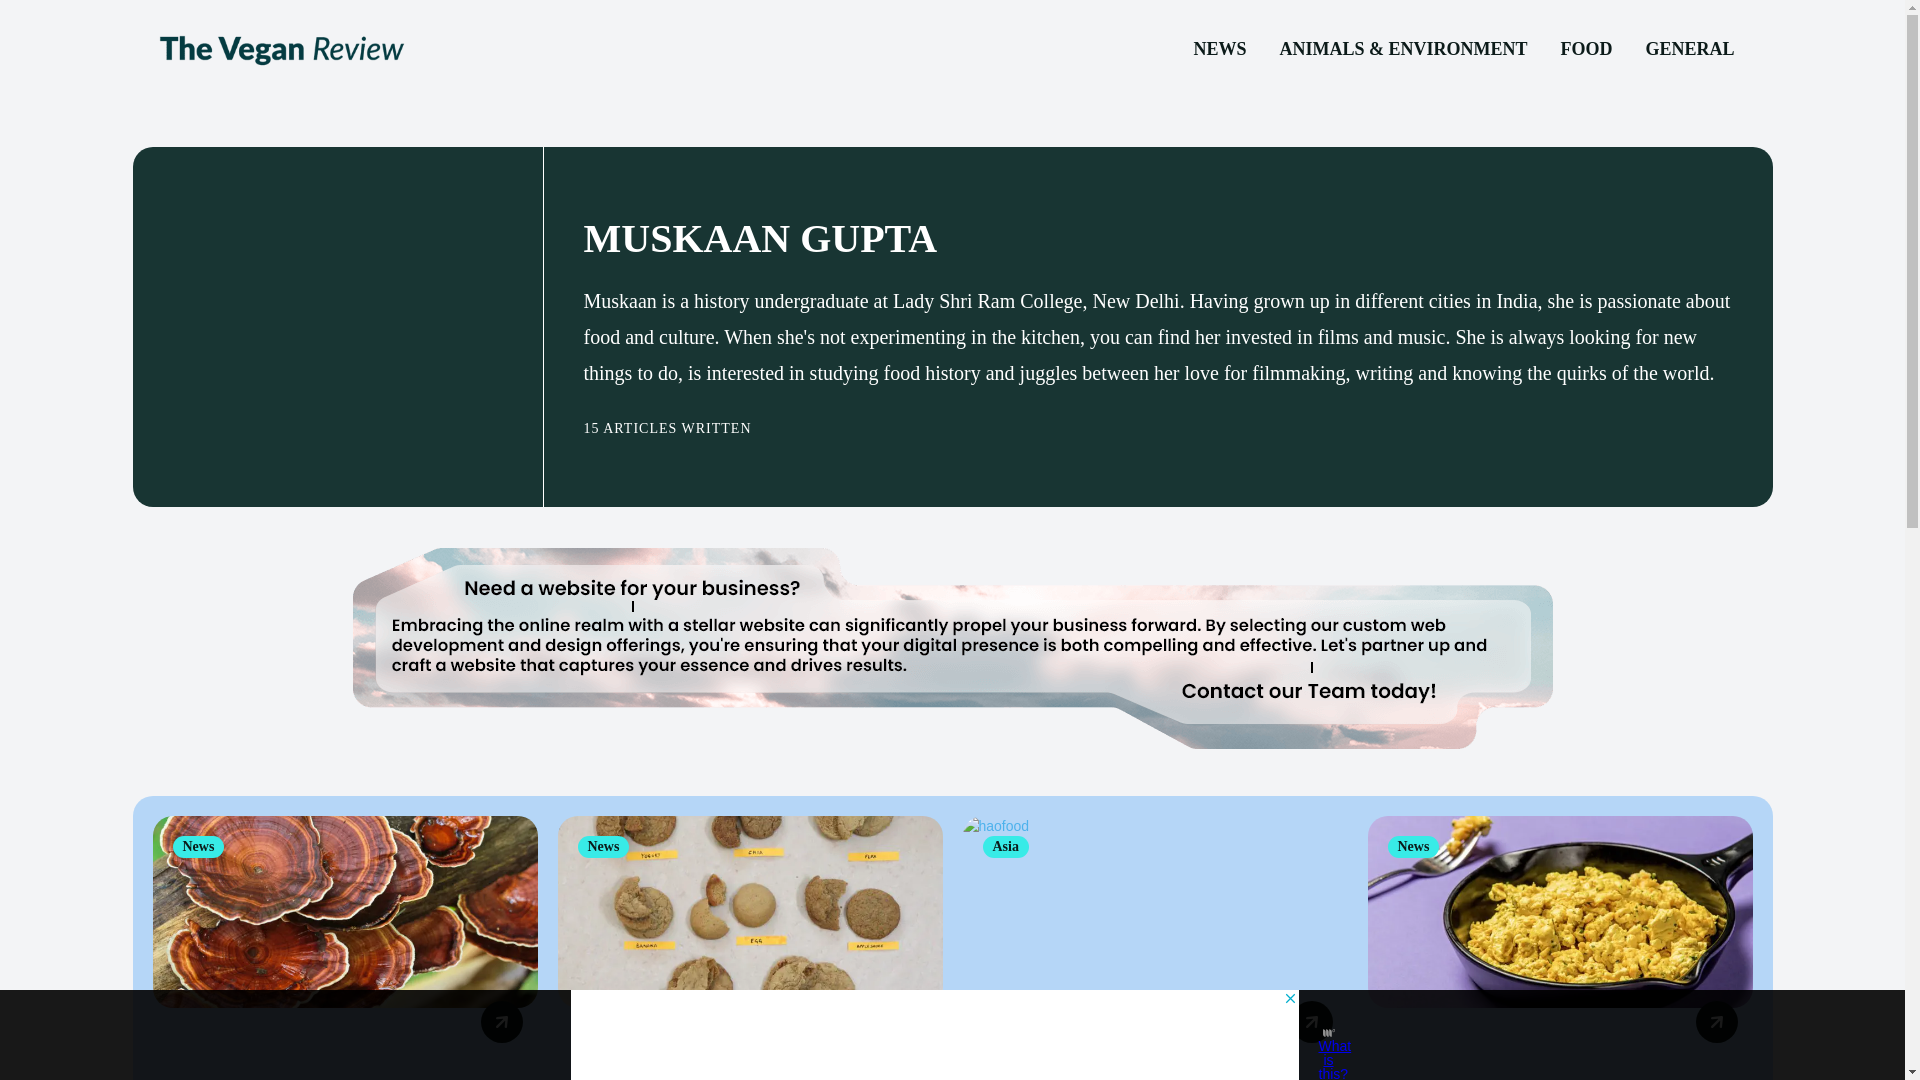  Describe the element at coordinates (1004, 846) in the screenshot. I see `Asia` at that location.